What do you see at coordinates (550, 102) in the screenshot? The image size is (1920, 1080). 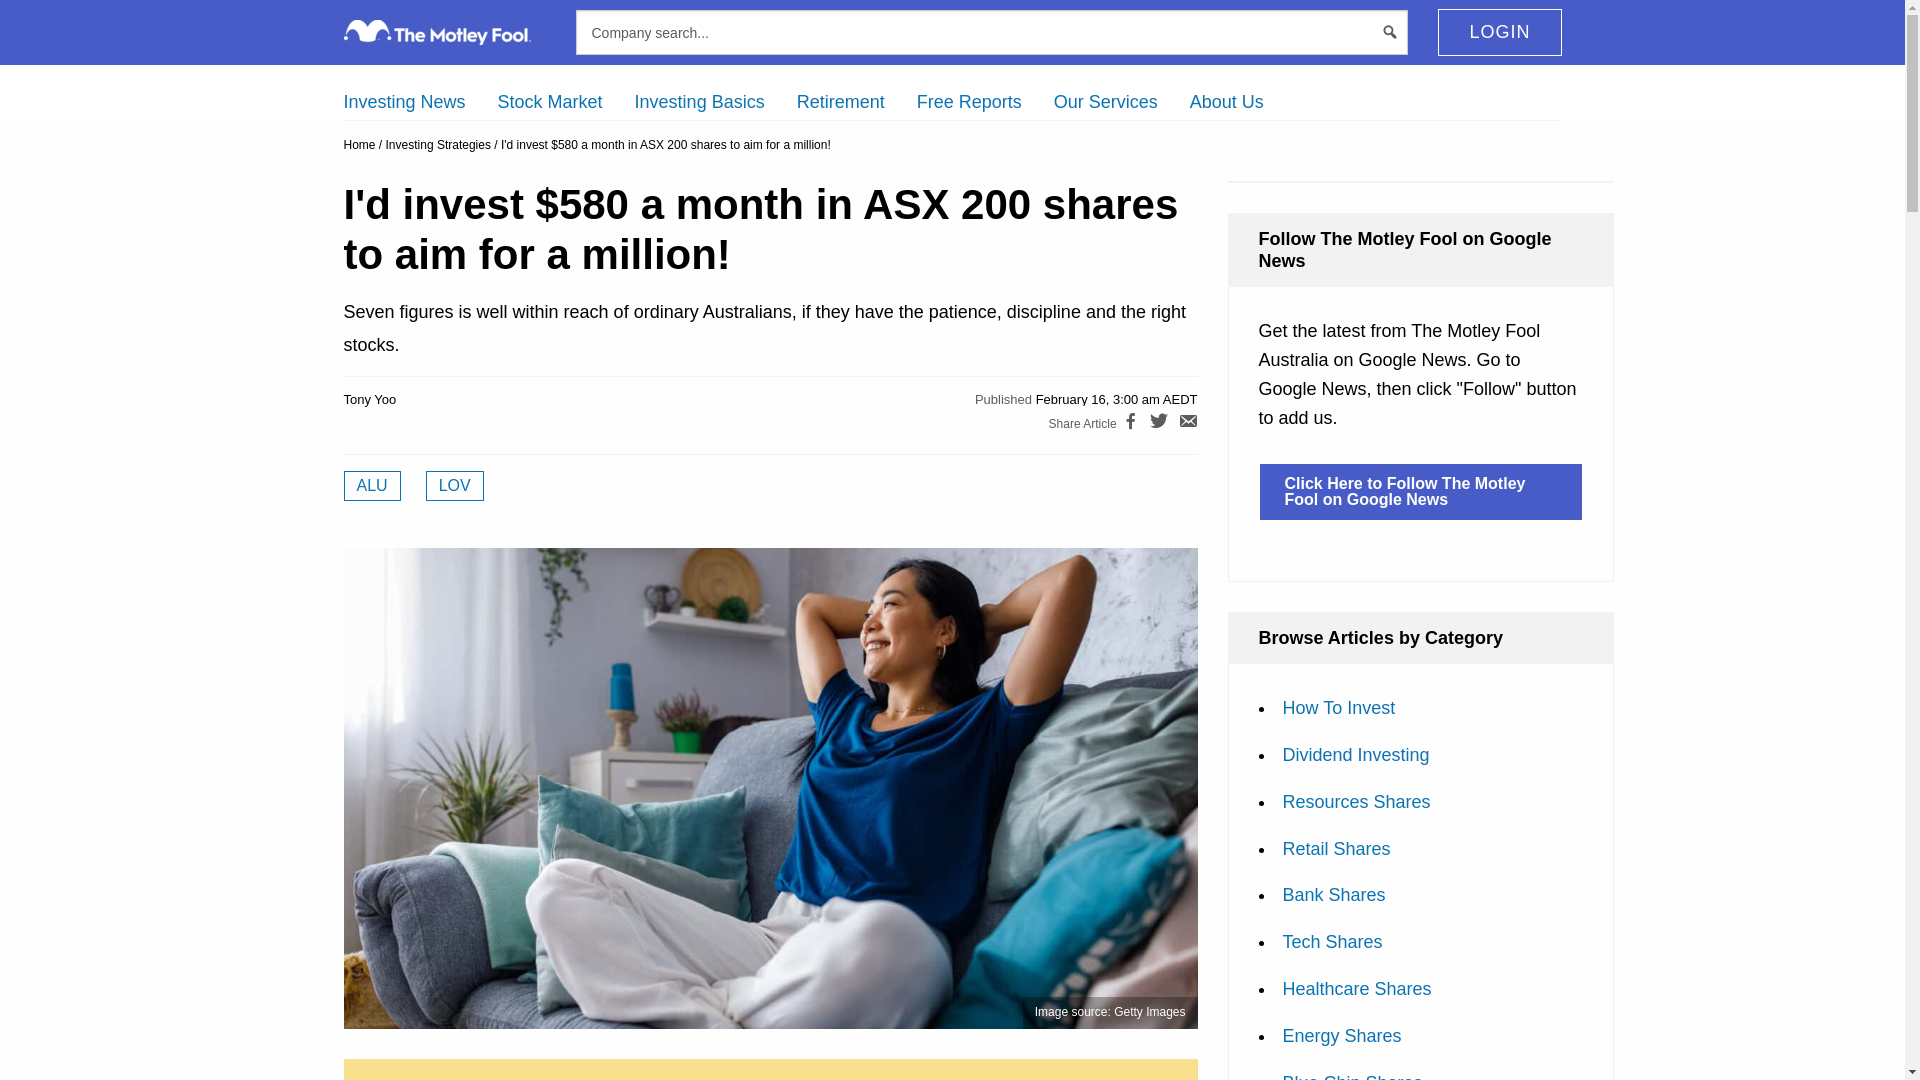 I see `Stock Market` at bounding box center [550, 102].